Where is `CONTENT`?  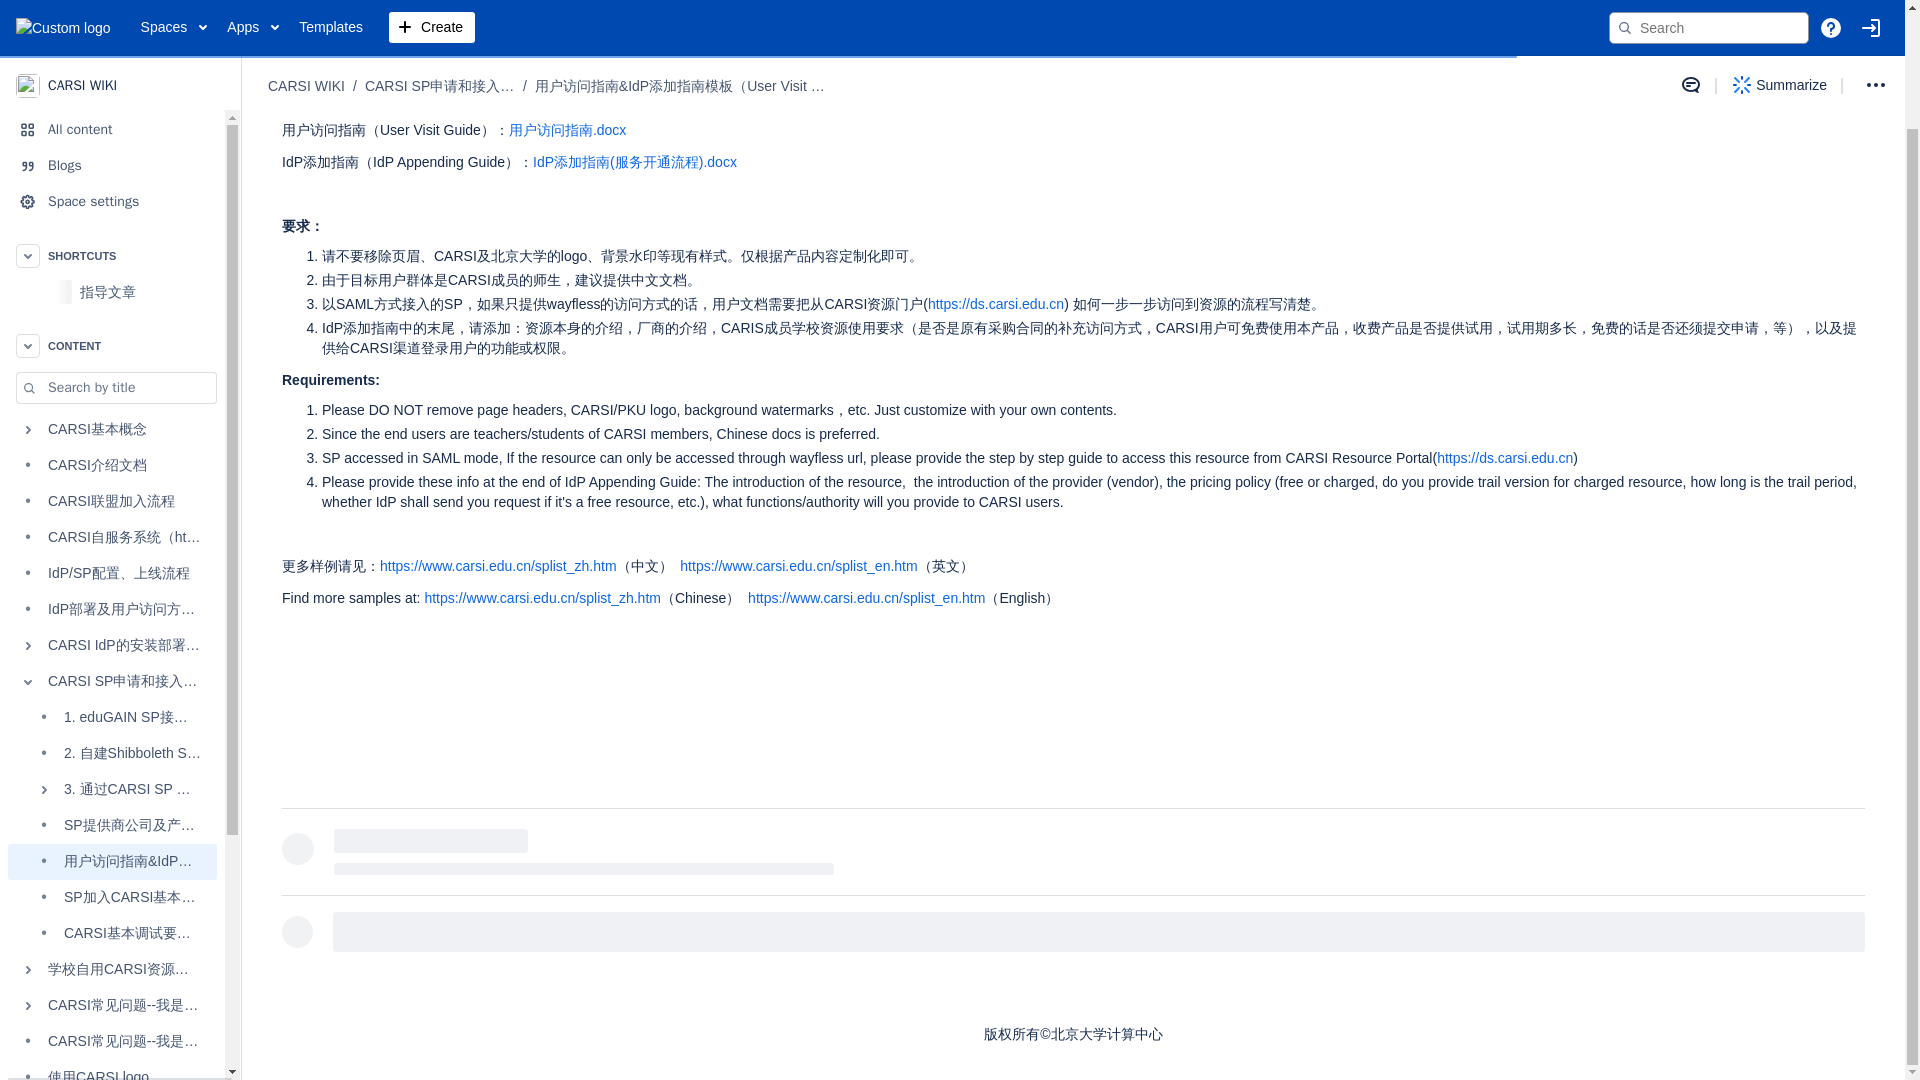
CONTENT is located at coordinates (112, 214).